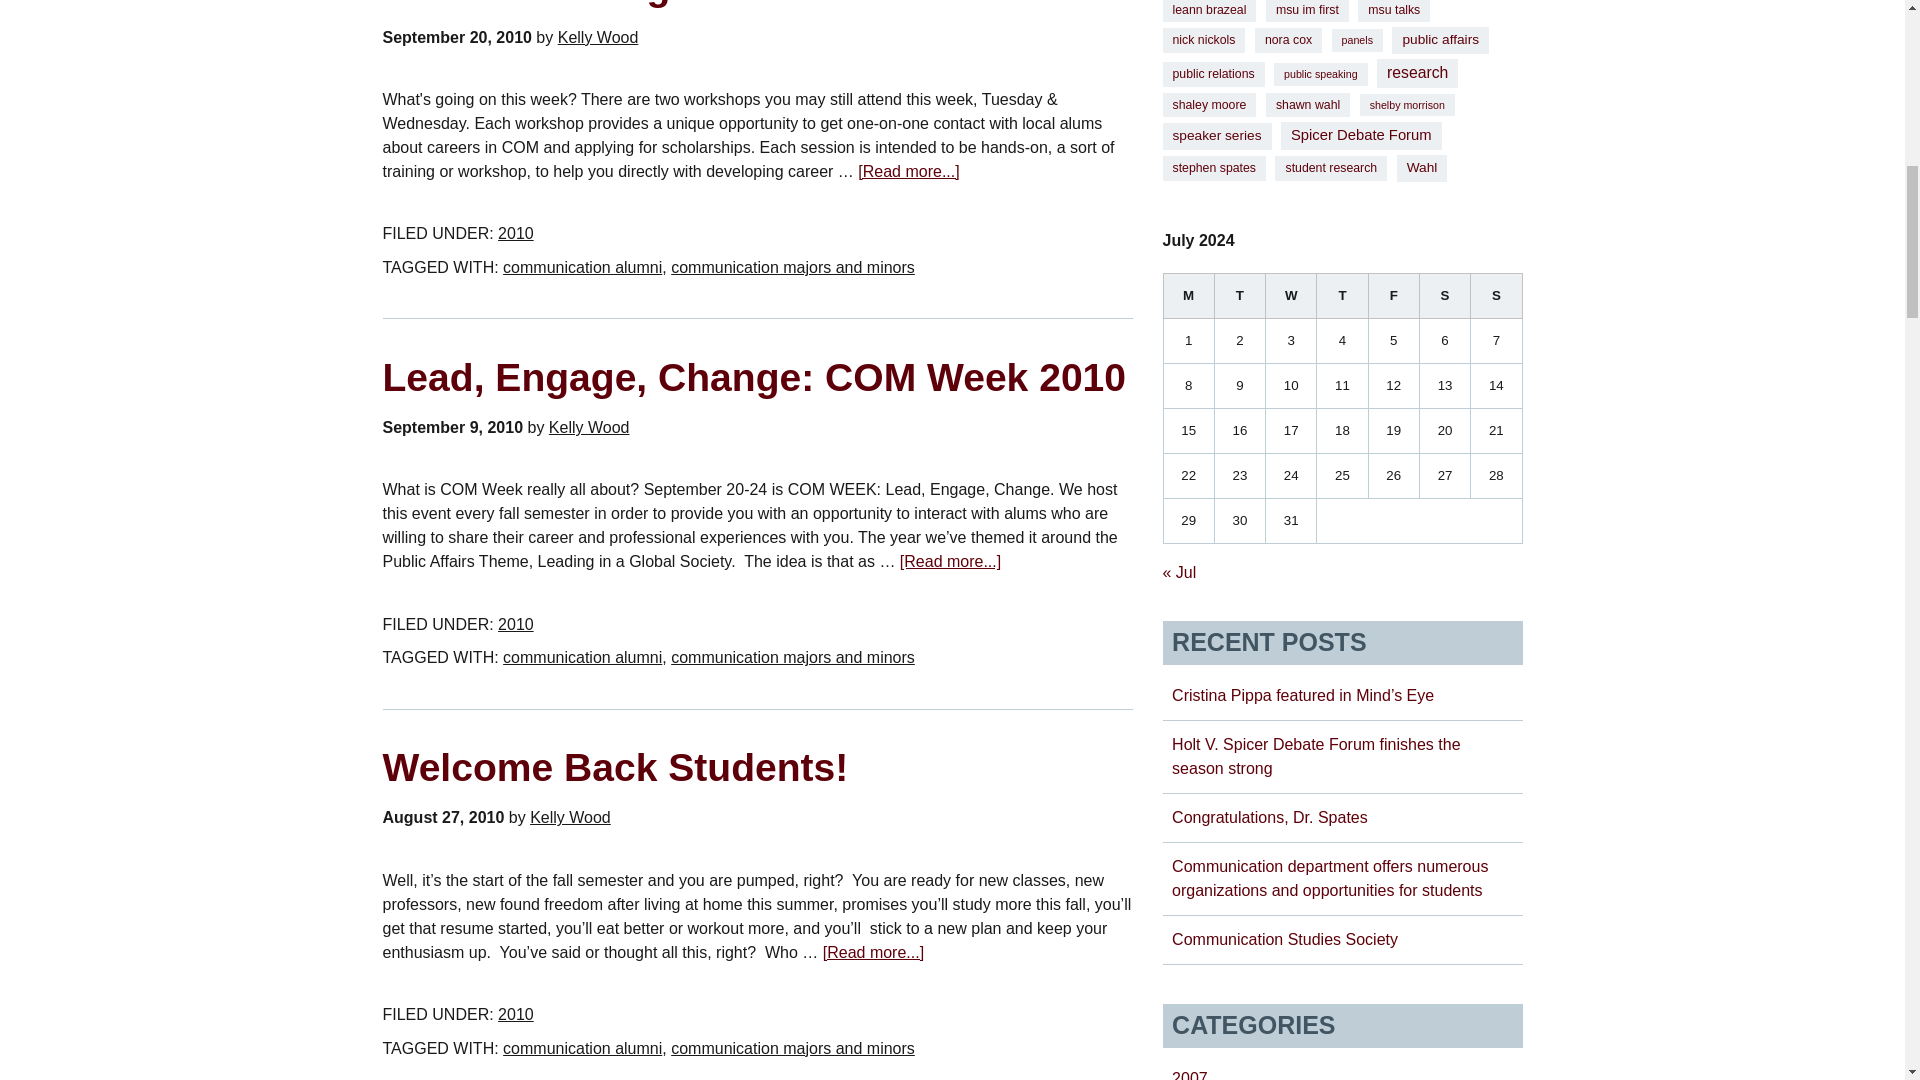 The height and width of the screenshot is (1080, 1920). Describe the element at coordinates (1444, 296) in the screenshot. I see `Saturday` at that location.